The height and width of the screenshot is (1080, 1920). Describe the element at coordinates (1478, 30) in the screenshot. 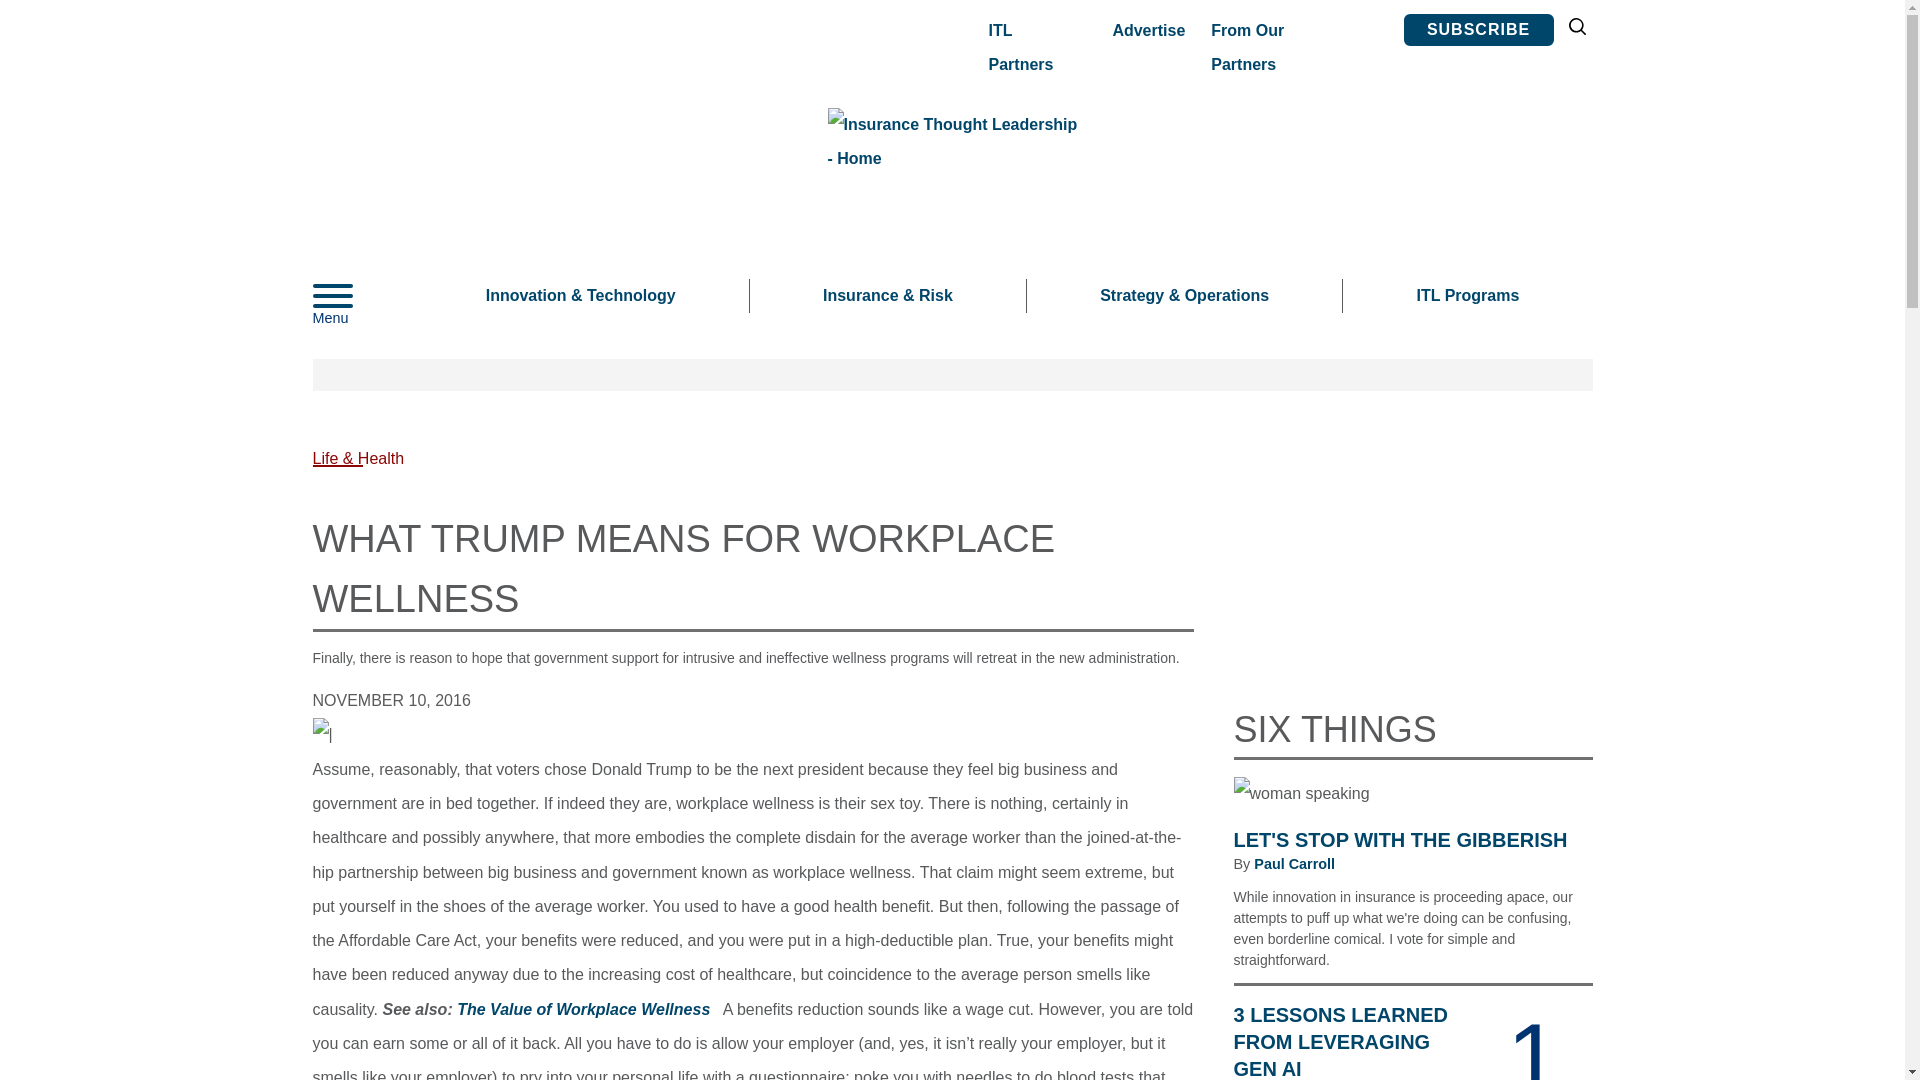

I see `SUBSCRIBE` at that location.